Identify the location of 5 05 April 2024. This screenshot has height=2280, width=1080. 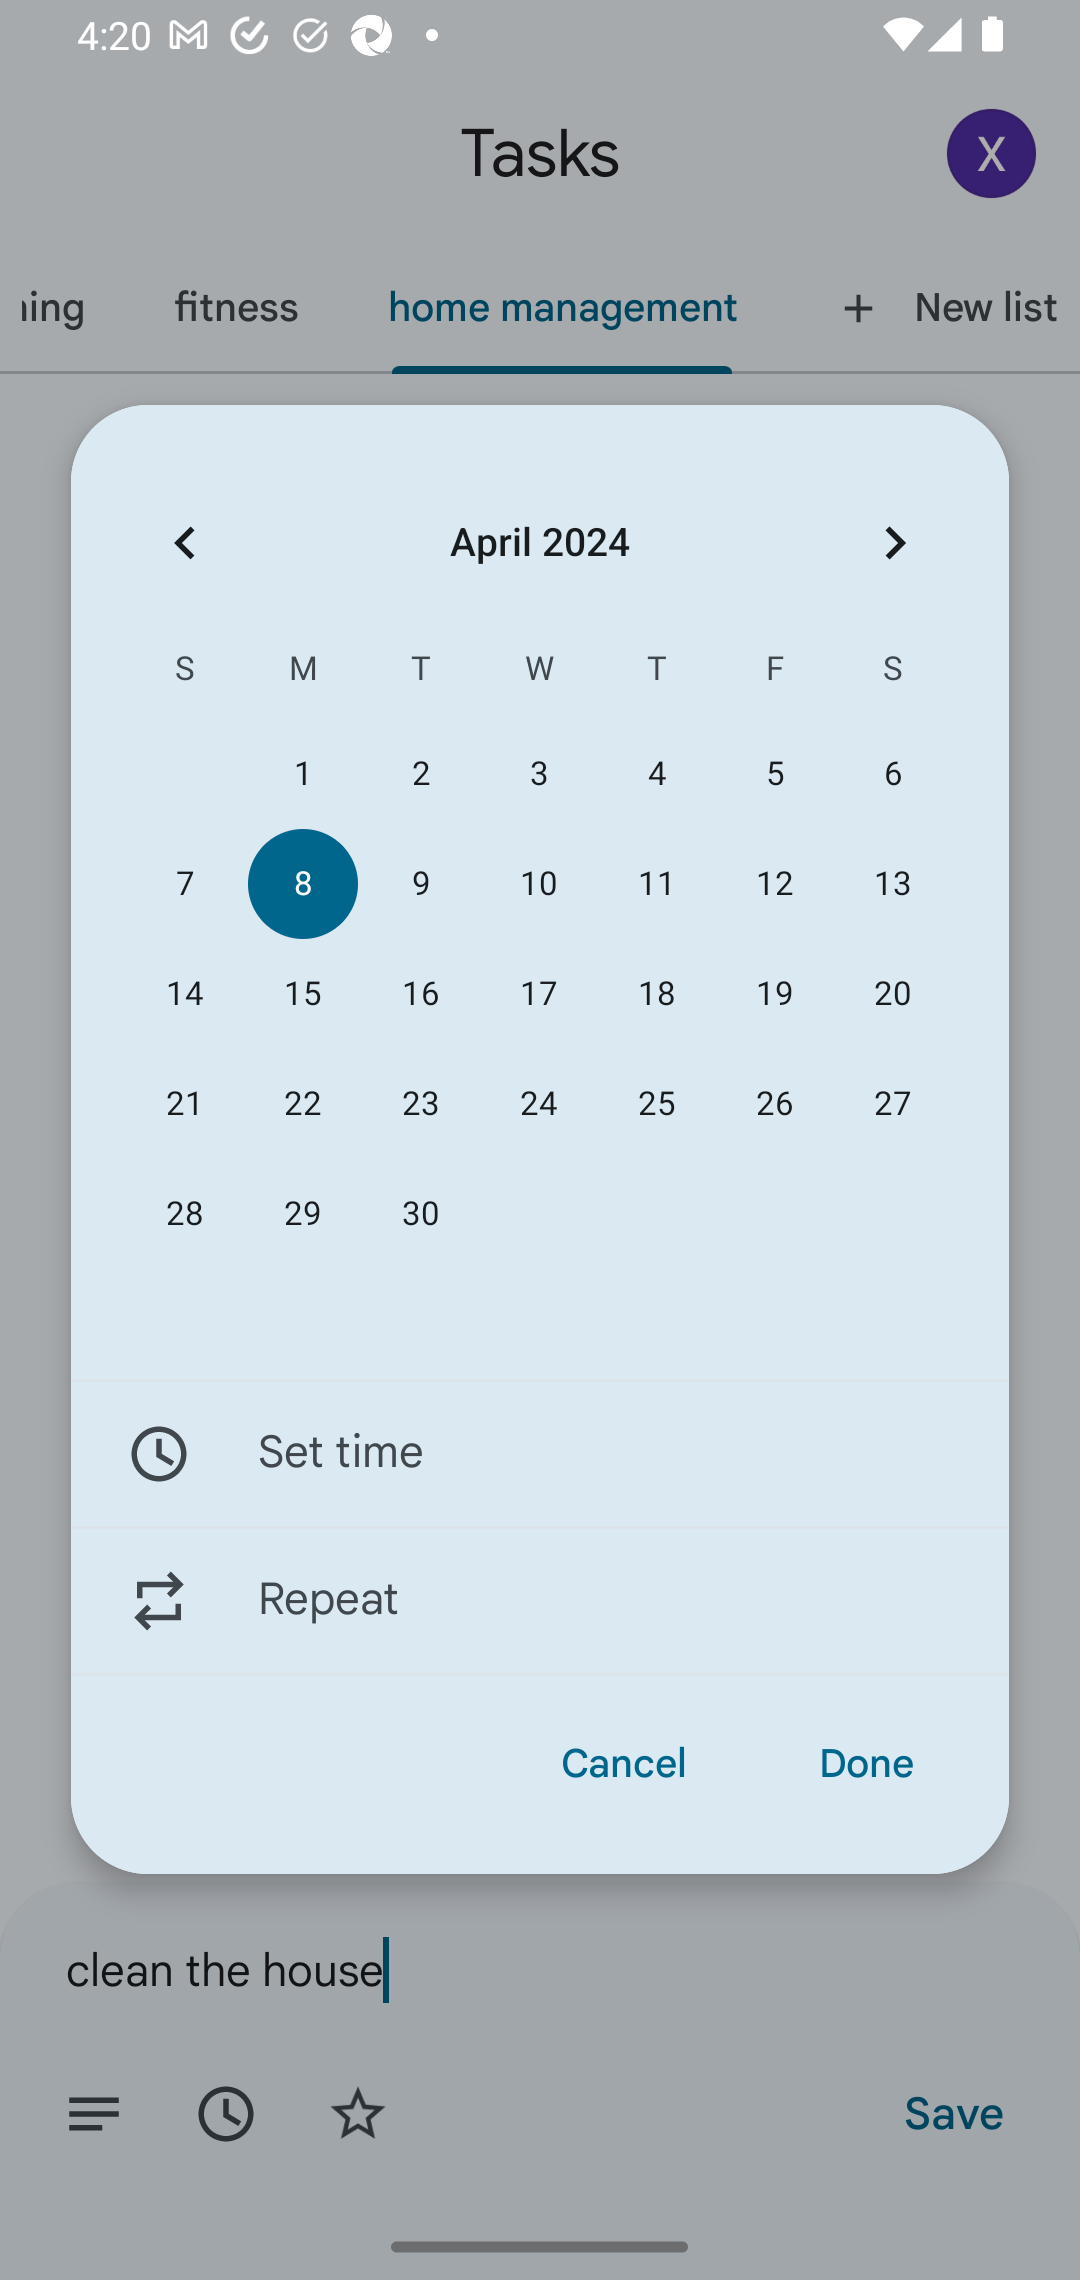
(774, 774).